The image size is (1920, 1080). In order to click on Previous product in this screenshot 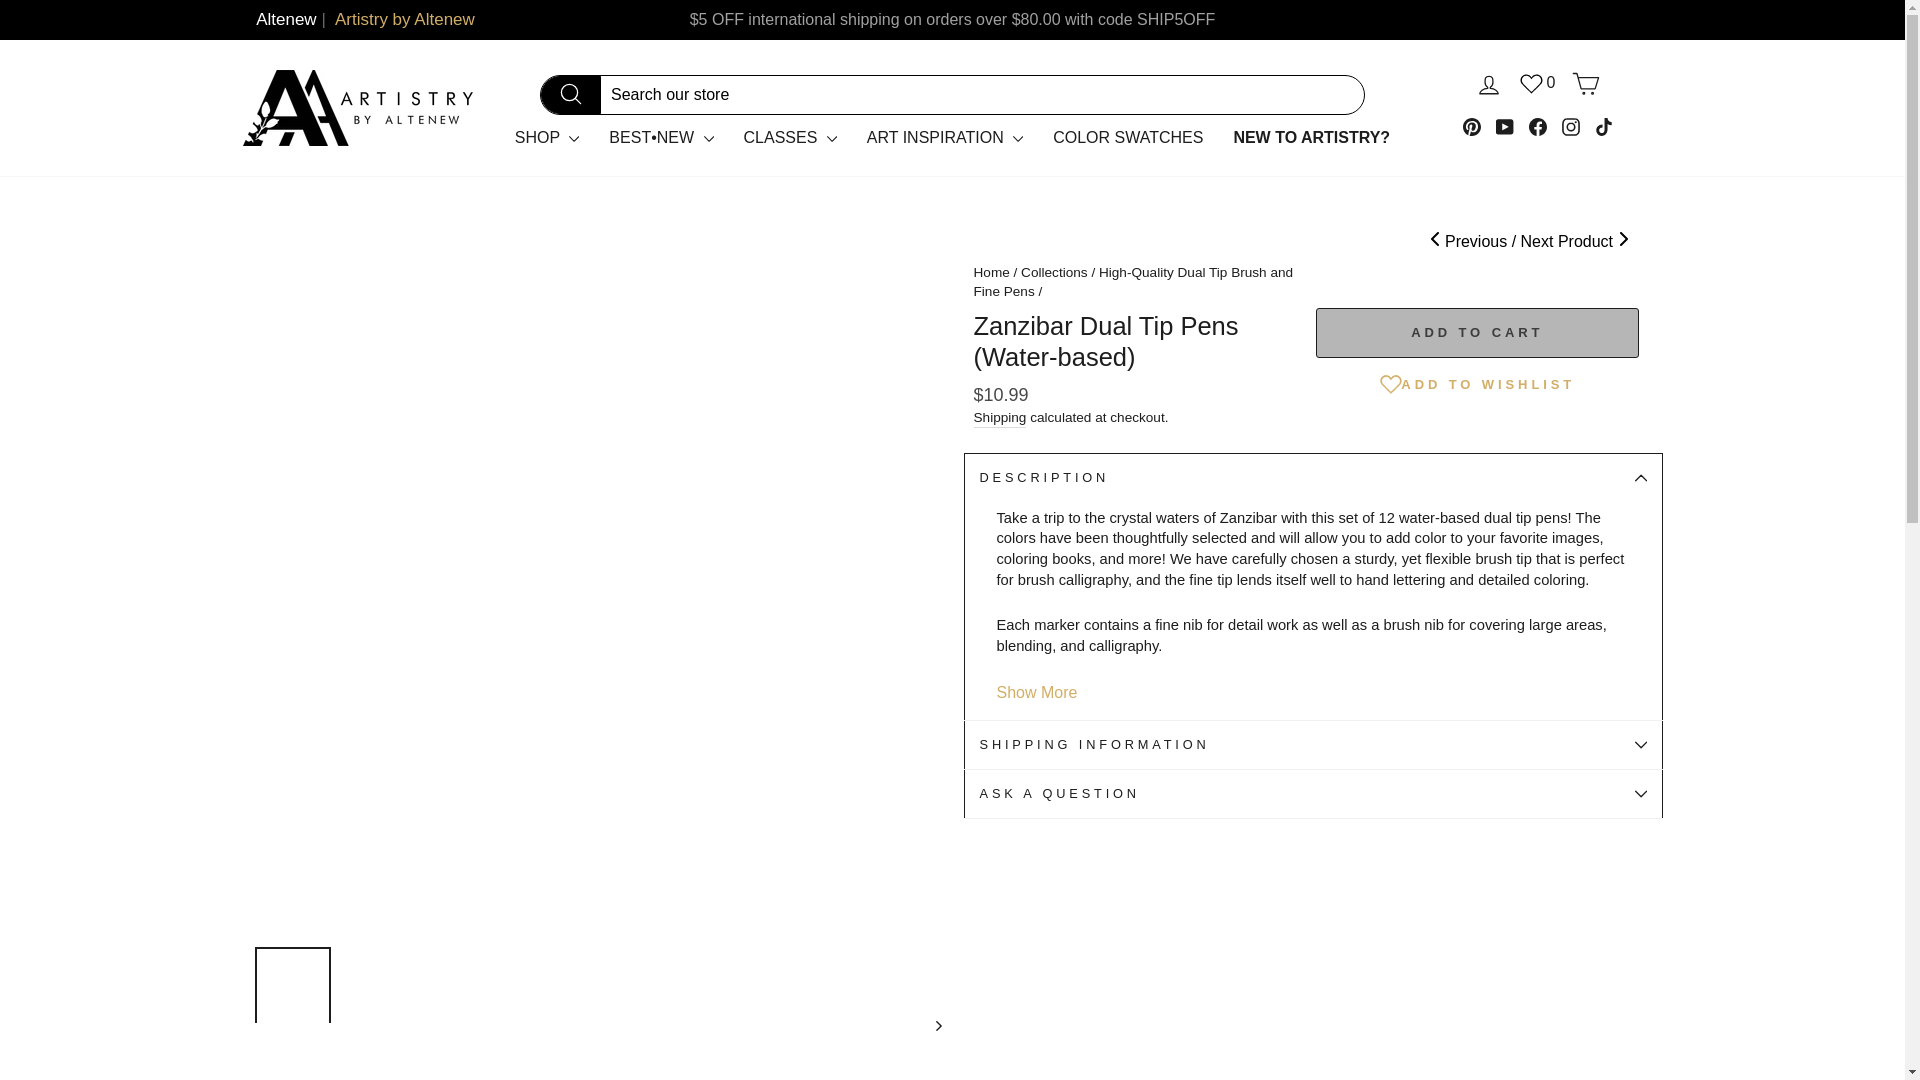, I will do `click(1473, 241)`.